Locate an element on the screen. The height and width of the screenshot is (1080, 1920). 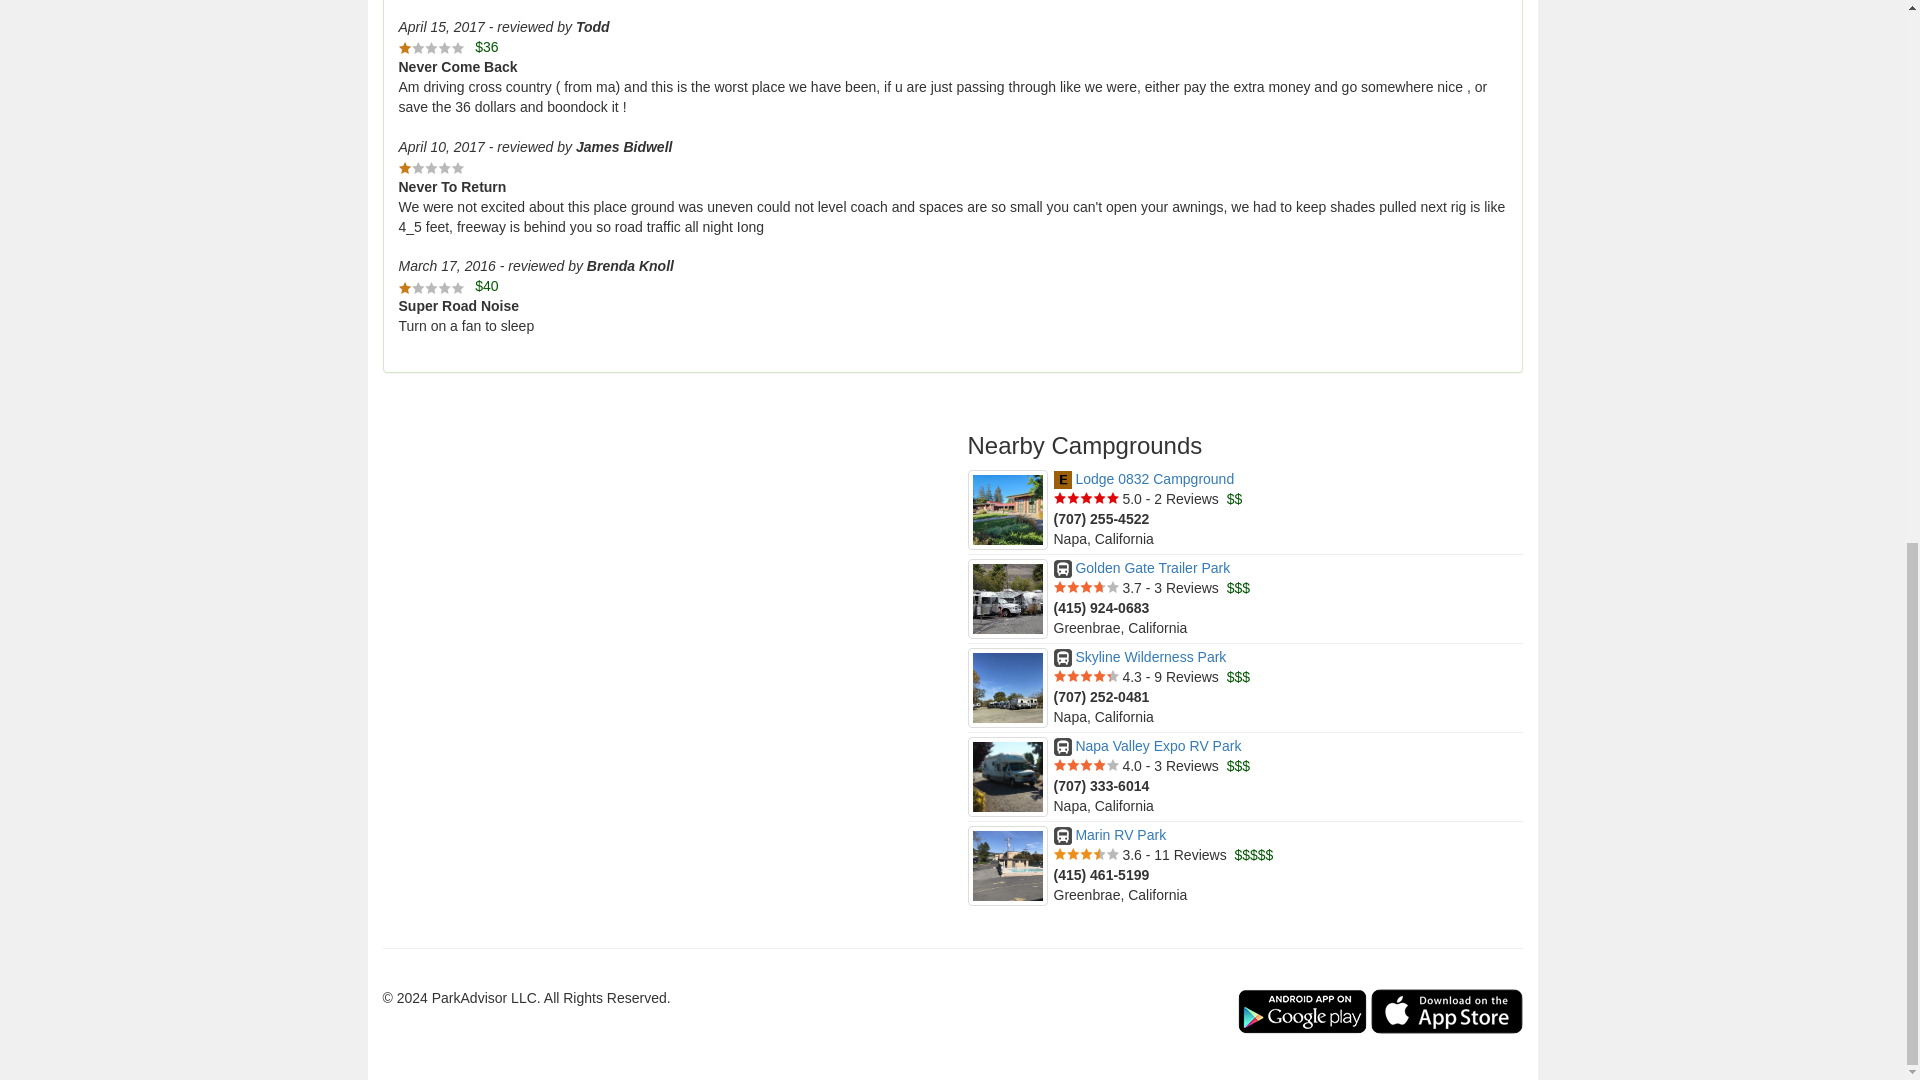
 Golden Gate Trailer Park is located at coordinates (1142, 568).